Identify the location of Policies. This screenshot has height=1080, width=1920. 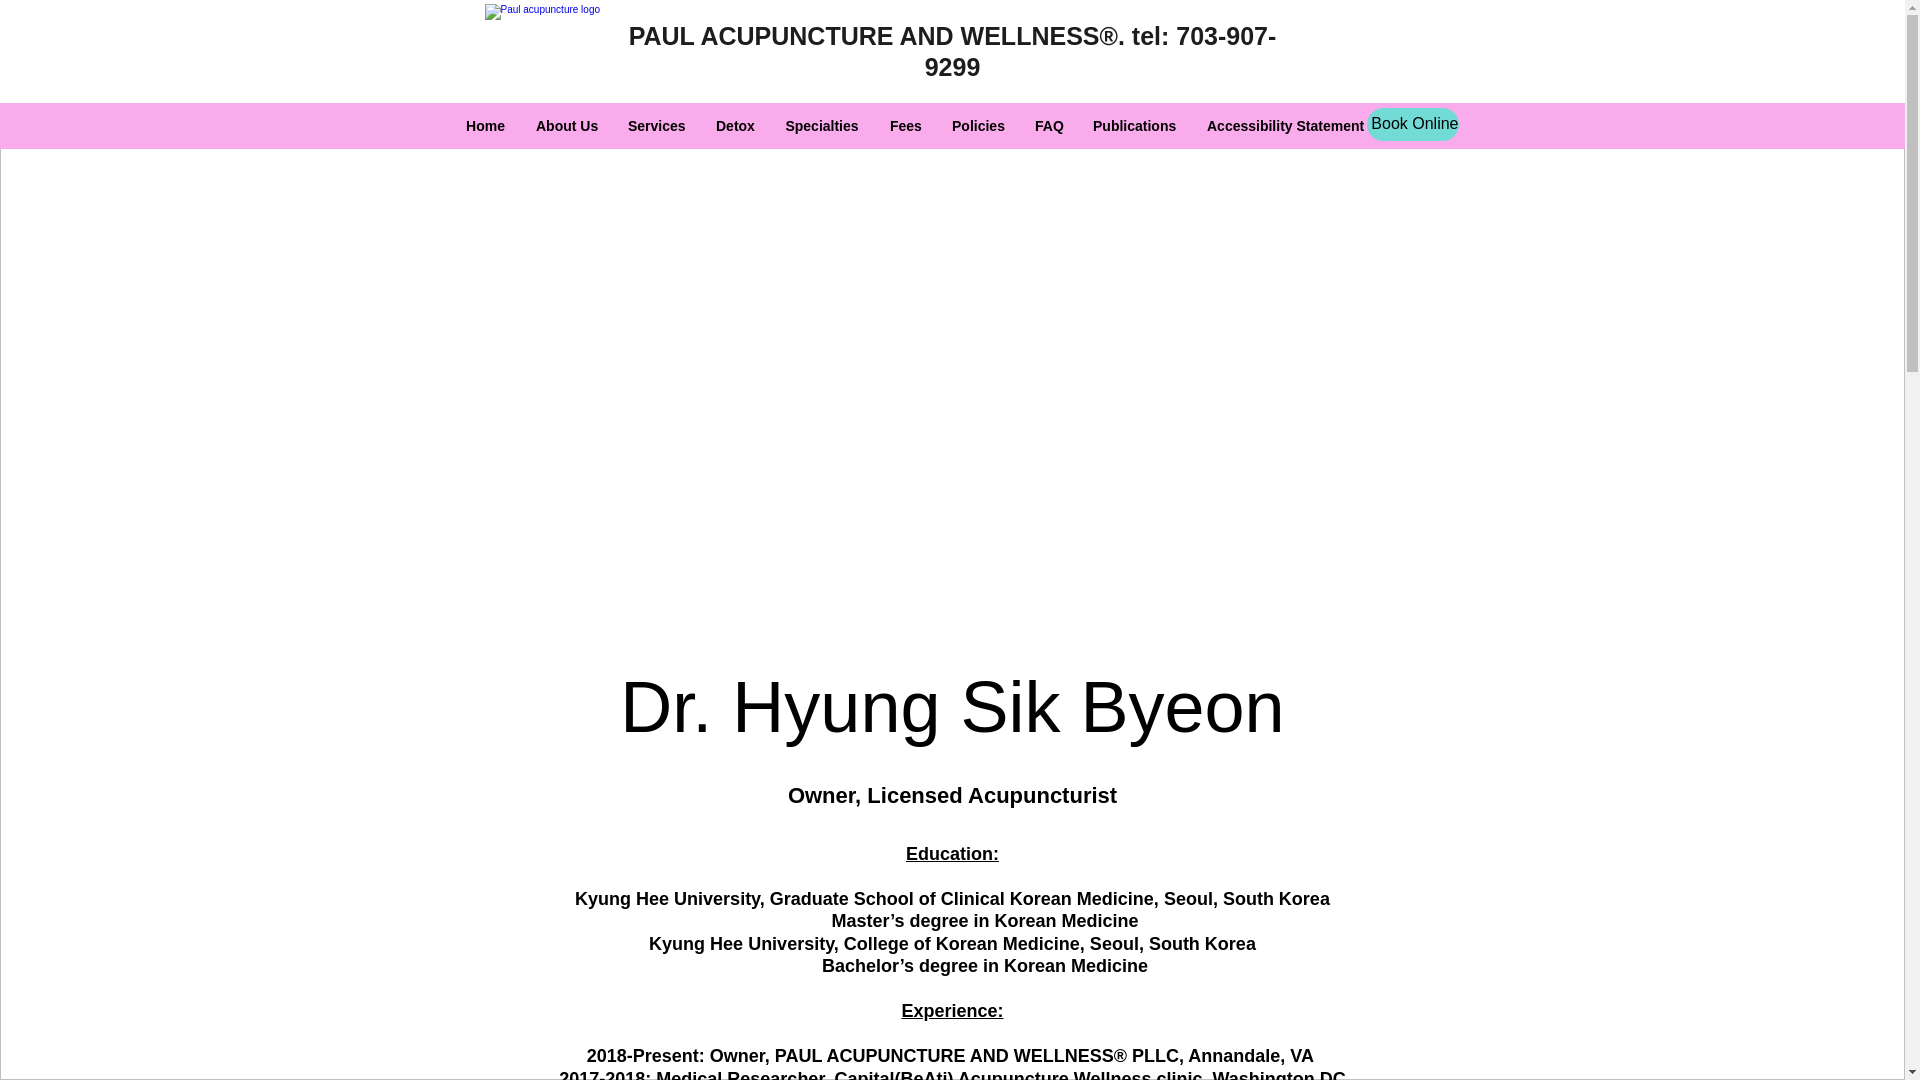
(978, 126).